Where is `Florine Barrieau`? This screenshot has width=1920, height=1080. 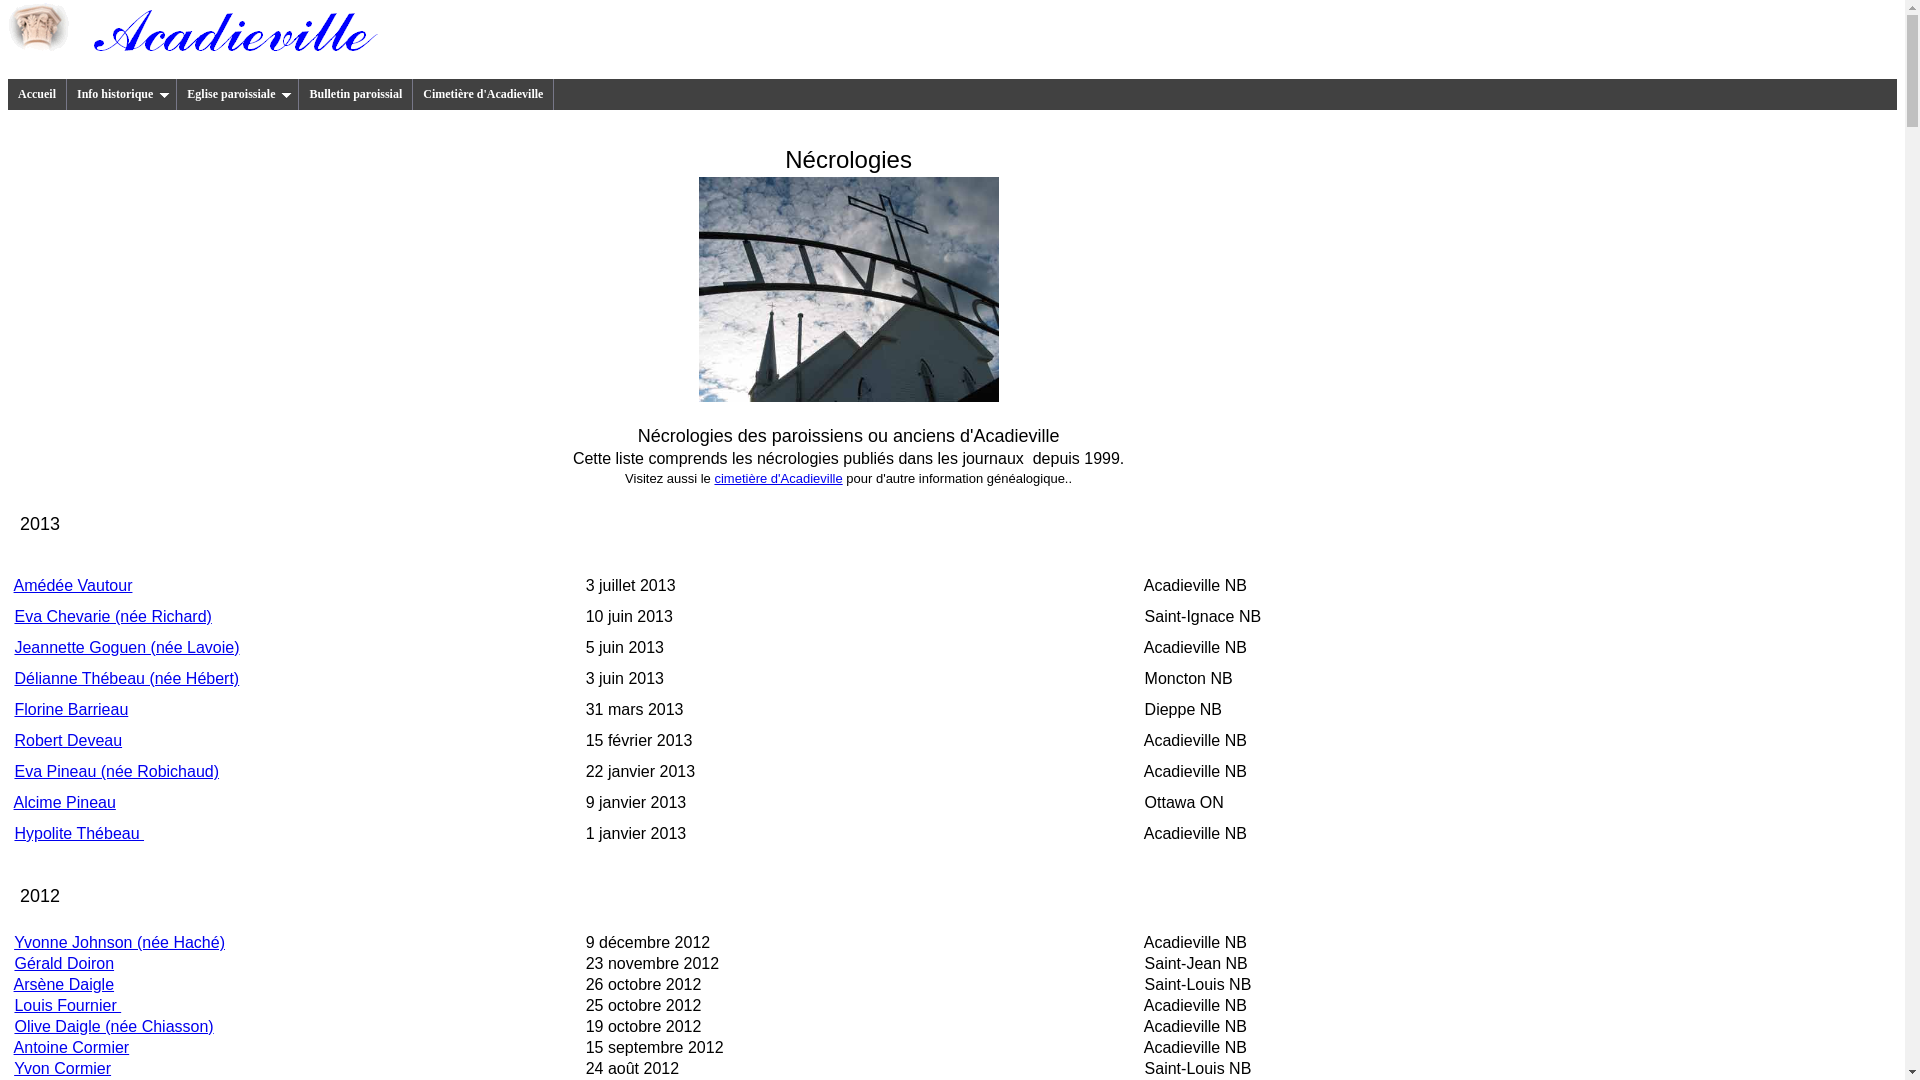
Florine Barrieau is located at coordinates (71, 710).